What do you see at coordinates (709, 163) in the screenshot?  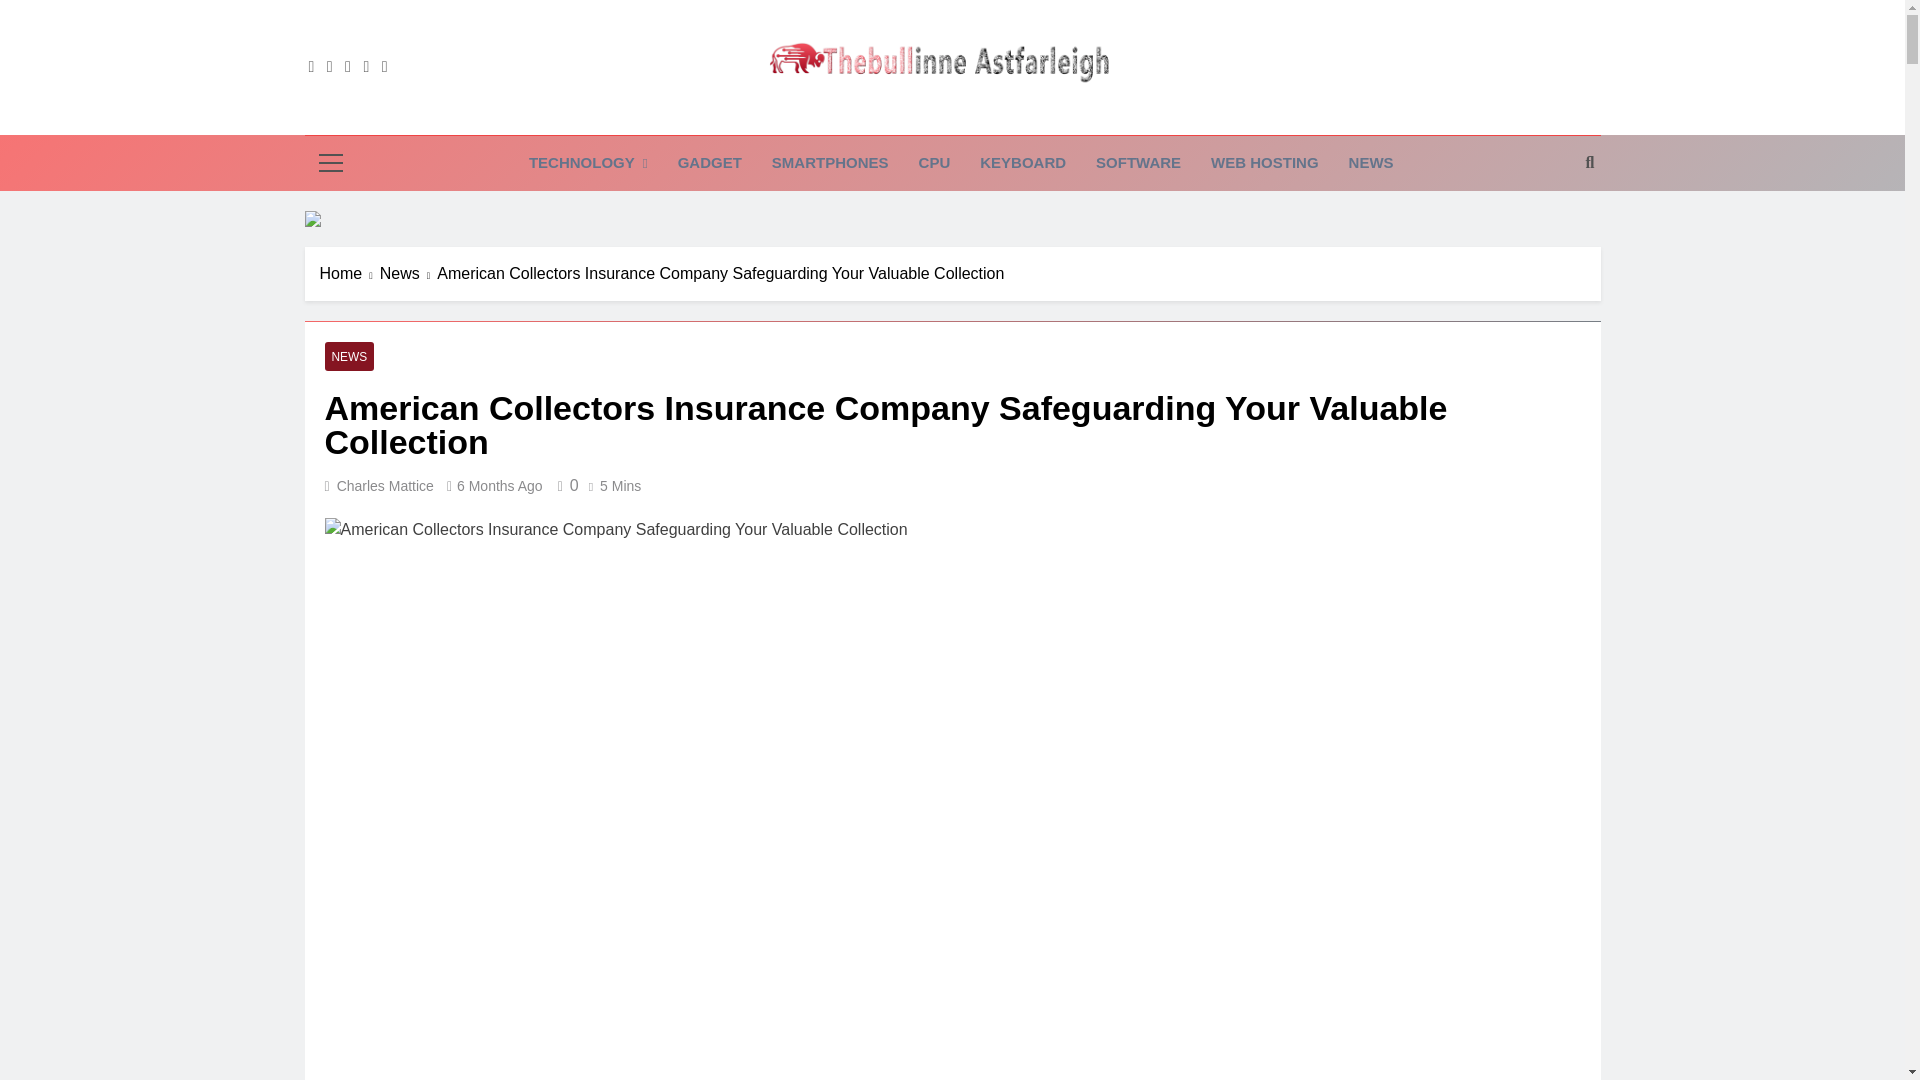 I see `GADGET` at bounding box center [709, 163].